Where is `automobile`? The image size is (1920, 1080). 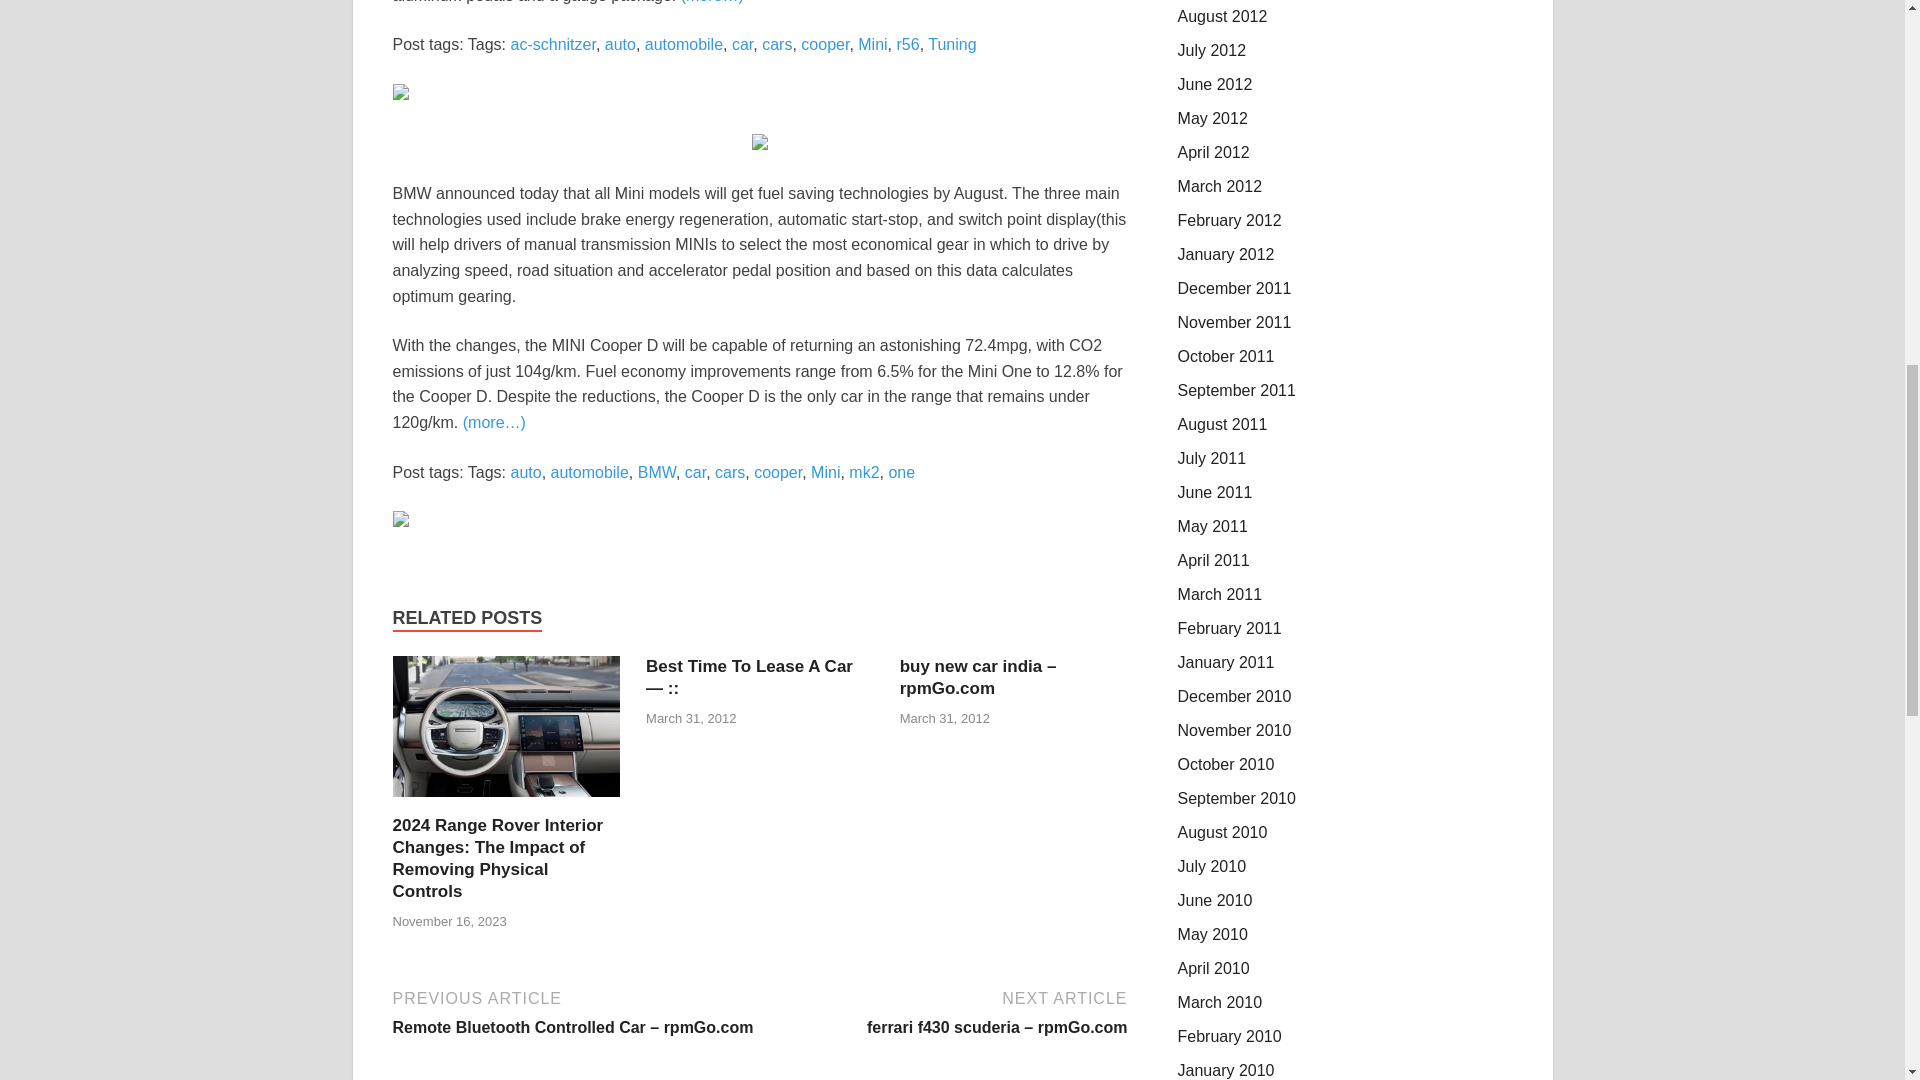
automobile is located at coordinates (684, 44).